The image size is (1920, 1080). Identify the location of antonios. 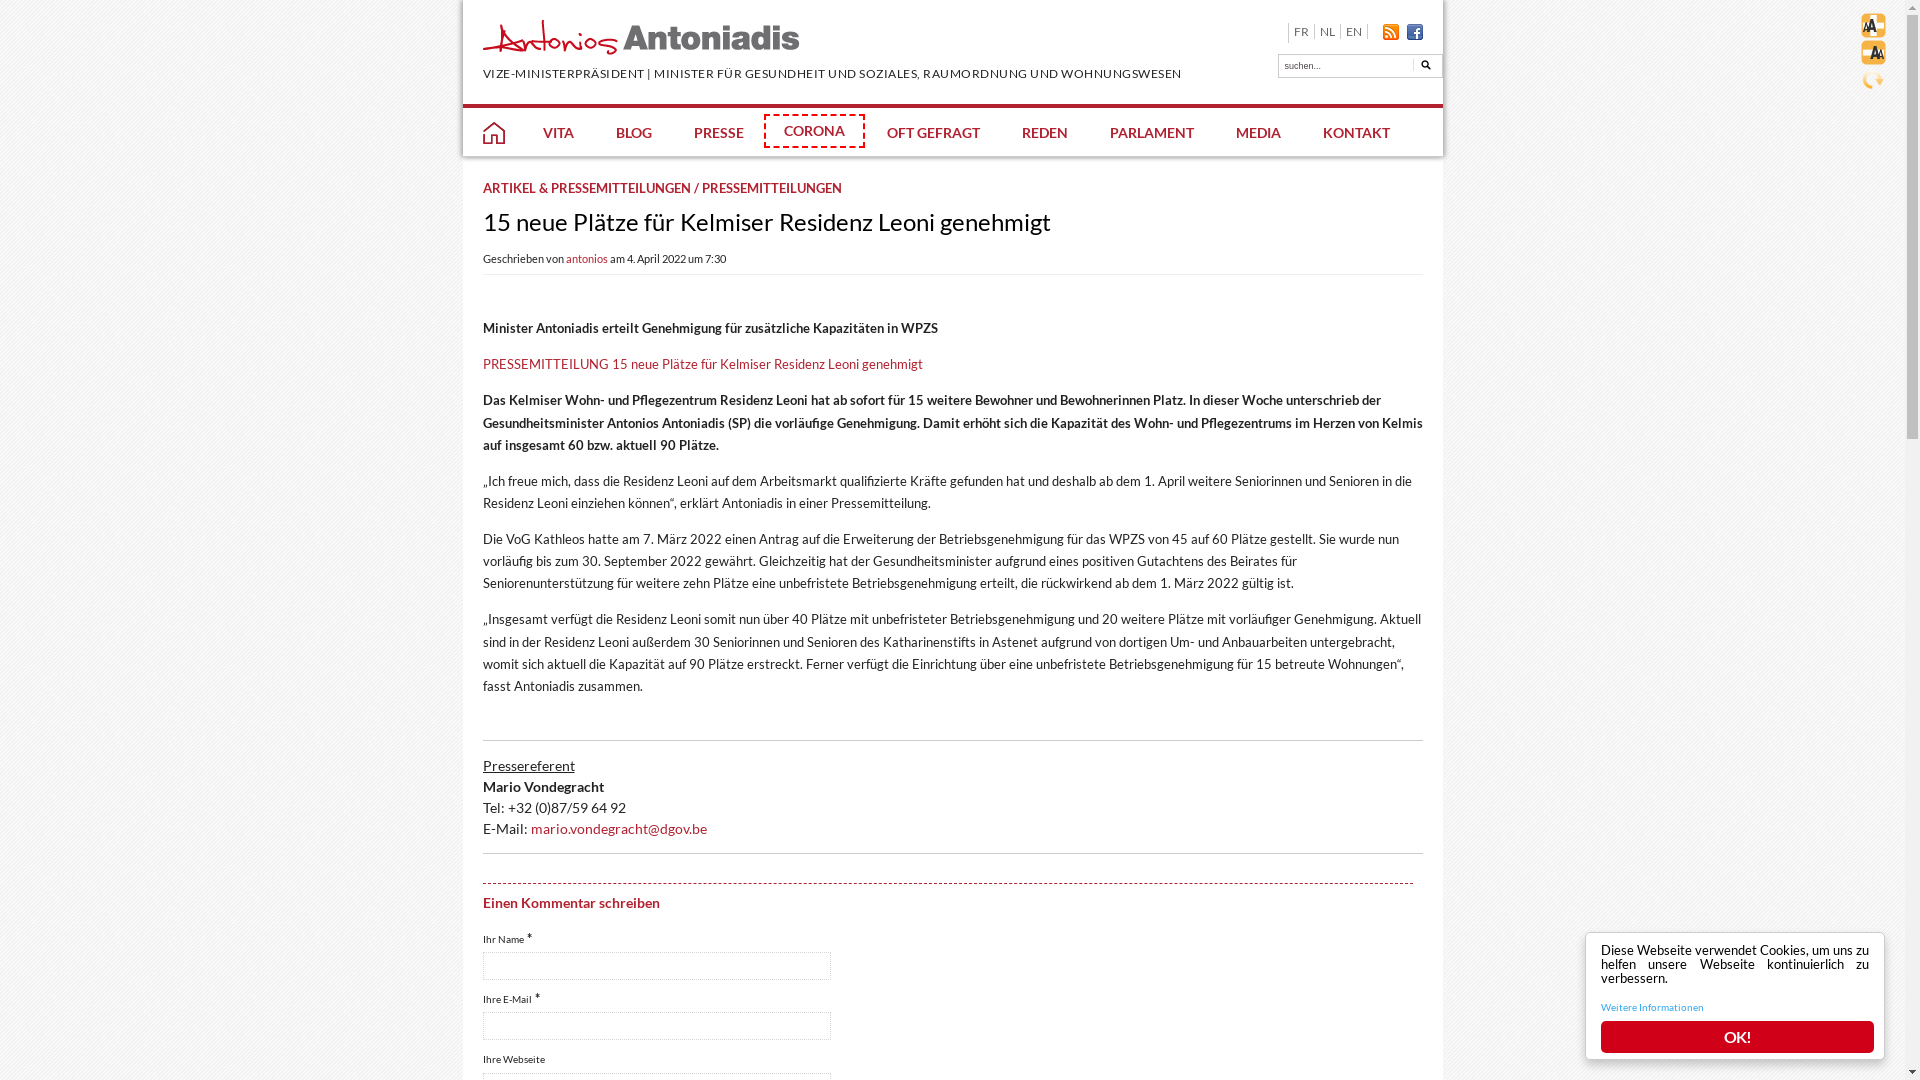
(587, 258).